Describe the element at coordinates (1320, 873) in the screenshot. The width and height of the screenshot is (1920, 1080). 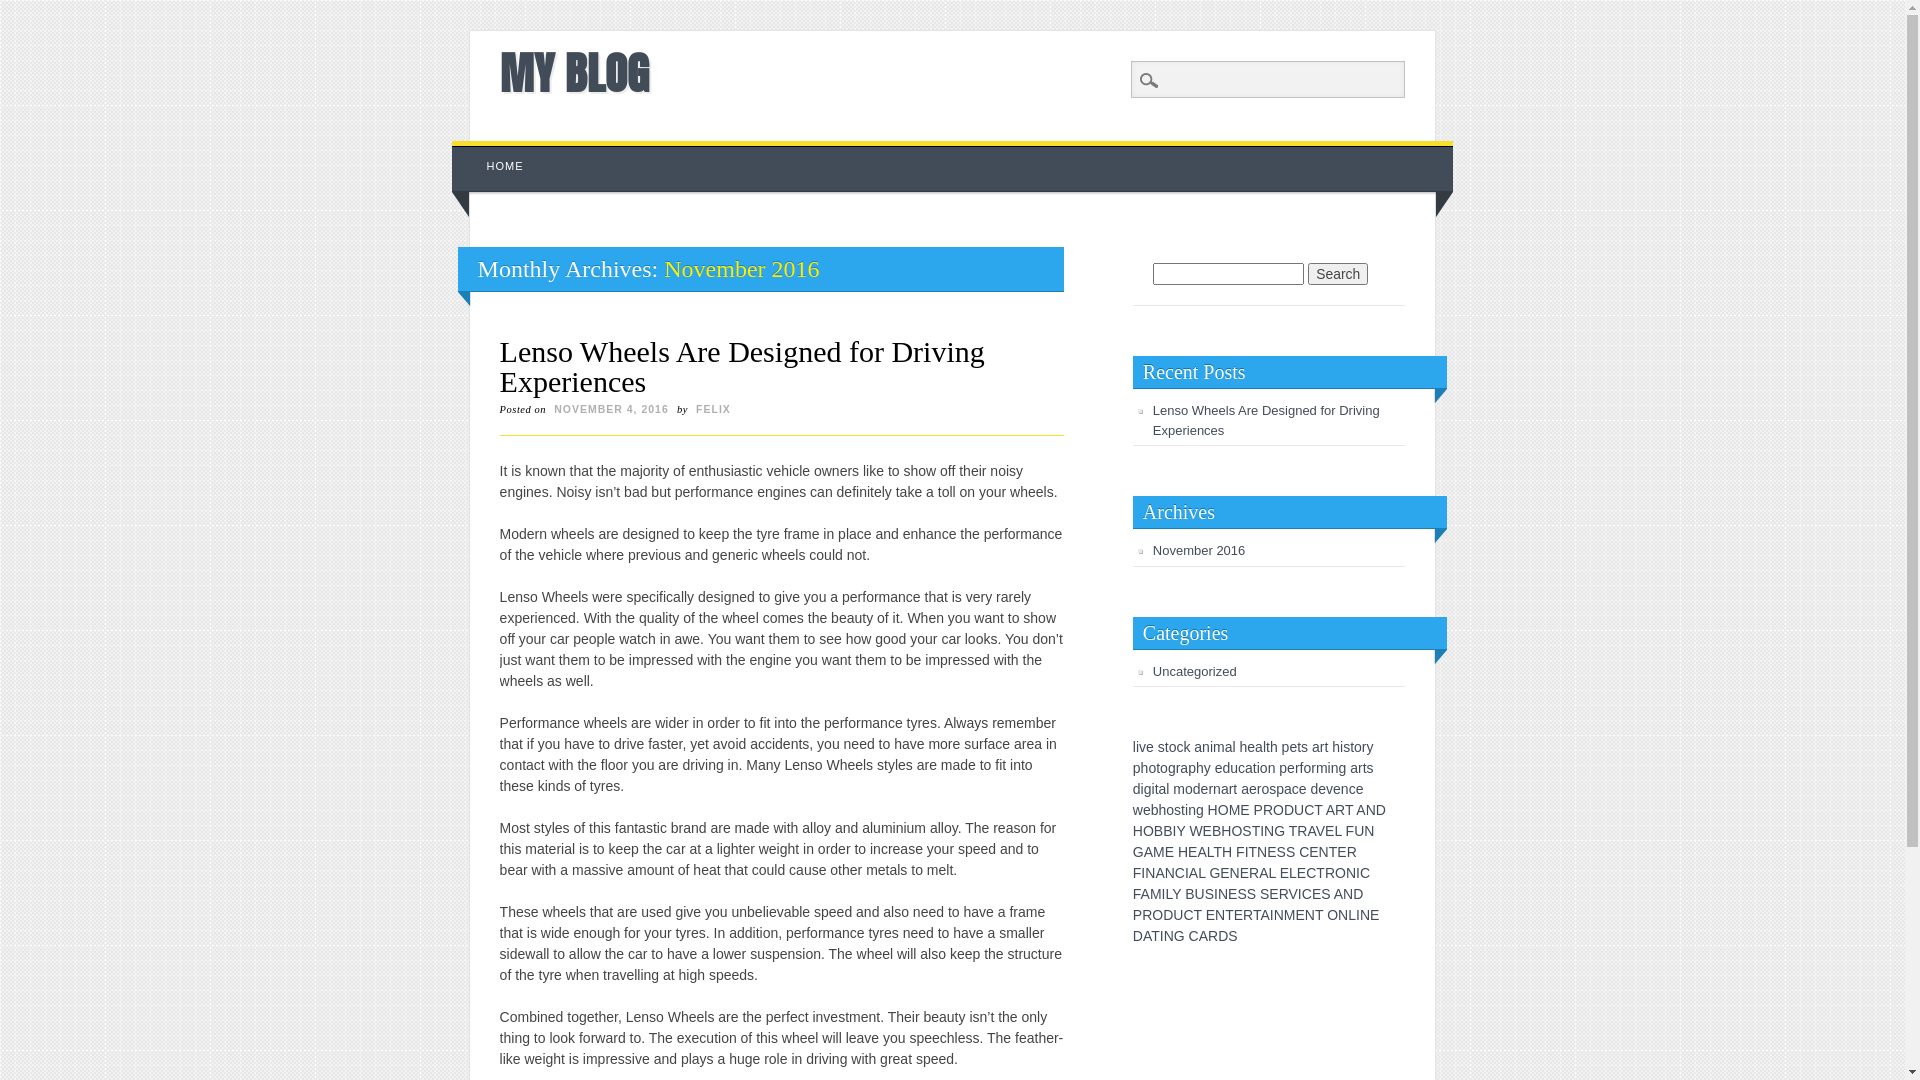
I see `T` at that location.